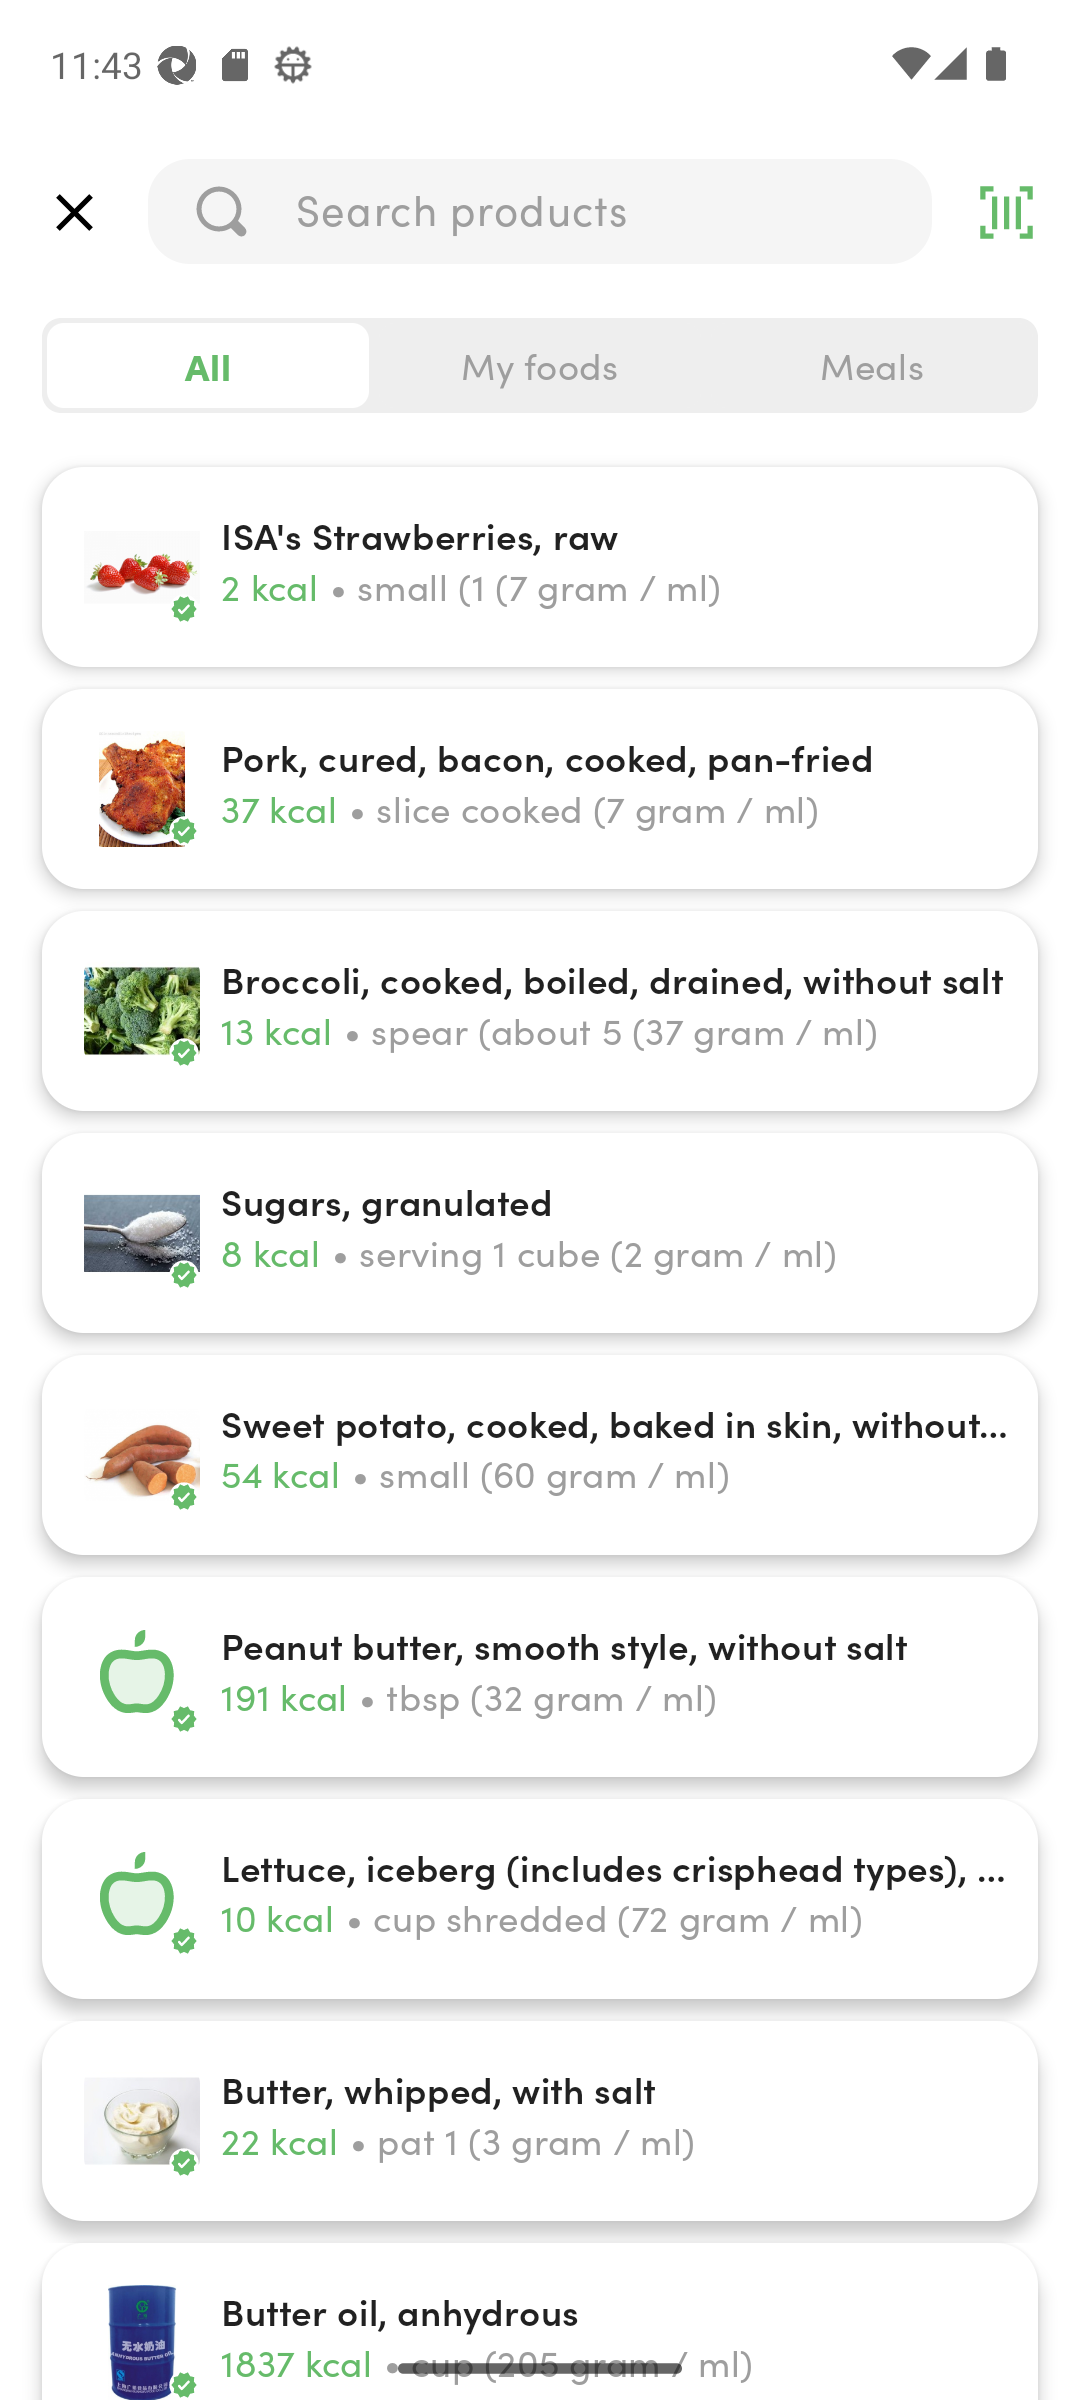 Image resolution: width=1080 pixels, height=2400 pixels. What do you see at coordinates (1006, 212) in the screenshot?
I see `top_right_action` at bounding box center [1006, 212].